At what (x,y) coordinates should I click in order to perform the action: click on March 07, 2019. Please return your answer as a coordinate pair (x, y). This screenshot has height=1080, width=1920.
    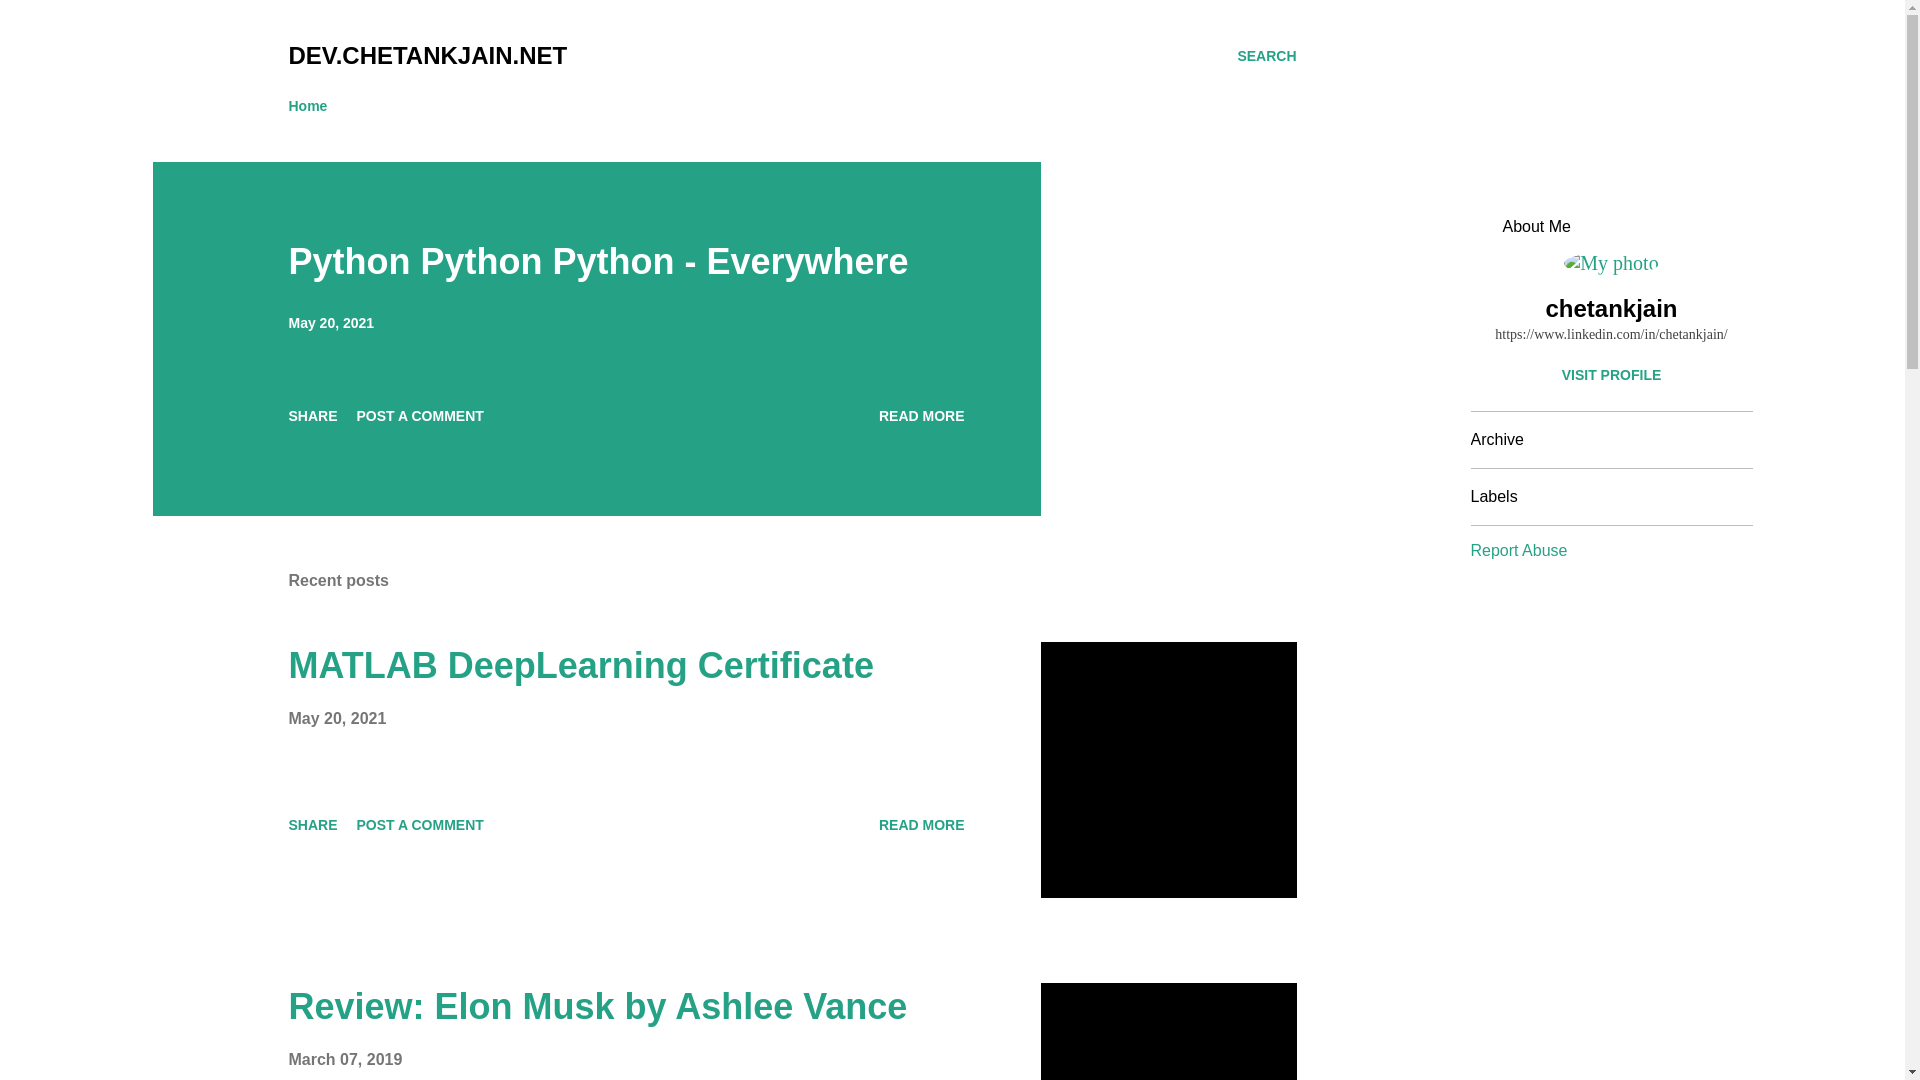
    Looking at the image, I should click on (344, 1059).